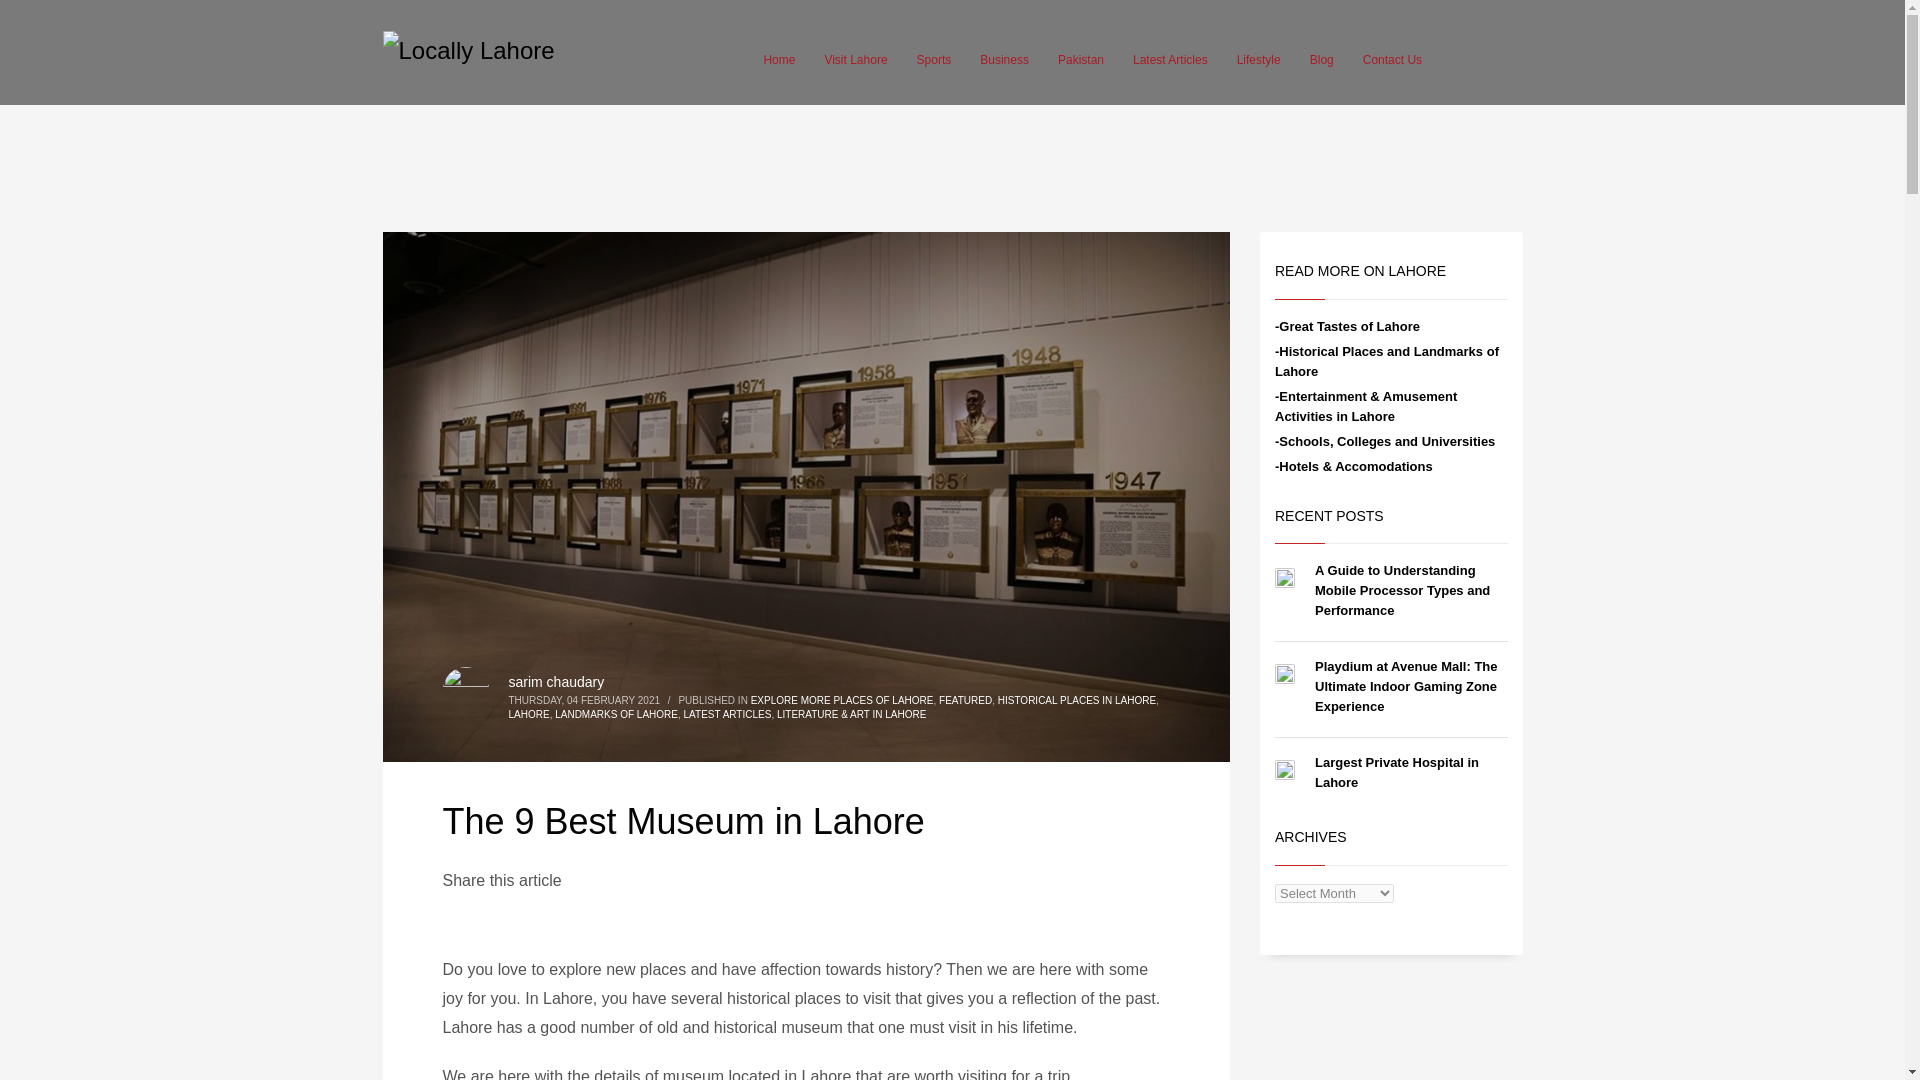  What do you see at coordinates (778, 60) in the screenshot?
I see `Home` at bounding box center [778, 60].